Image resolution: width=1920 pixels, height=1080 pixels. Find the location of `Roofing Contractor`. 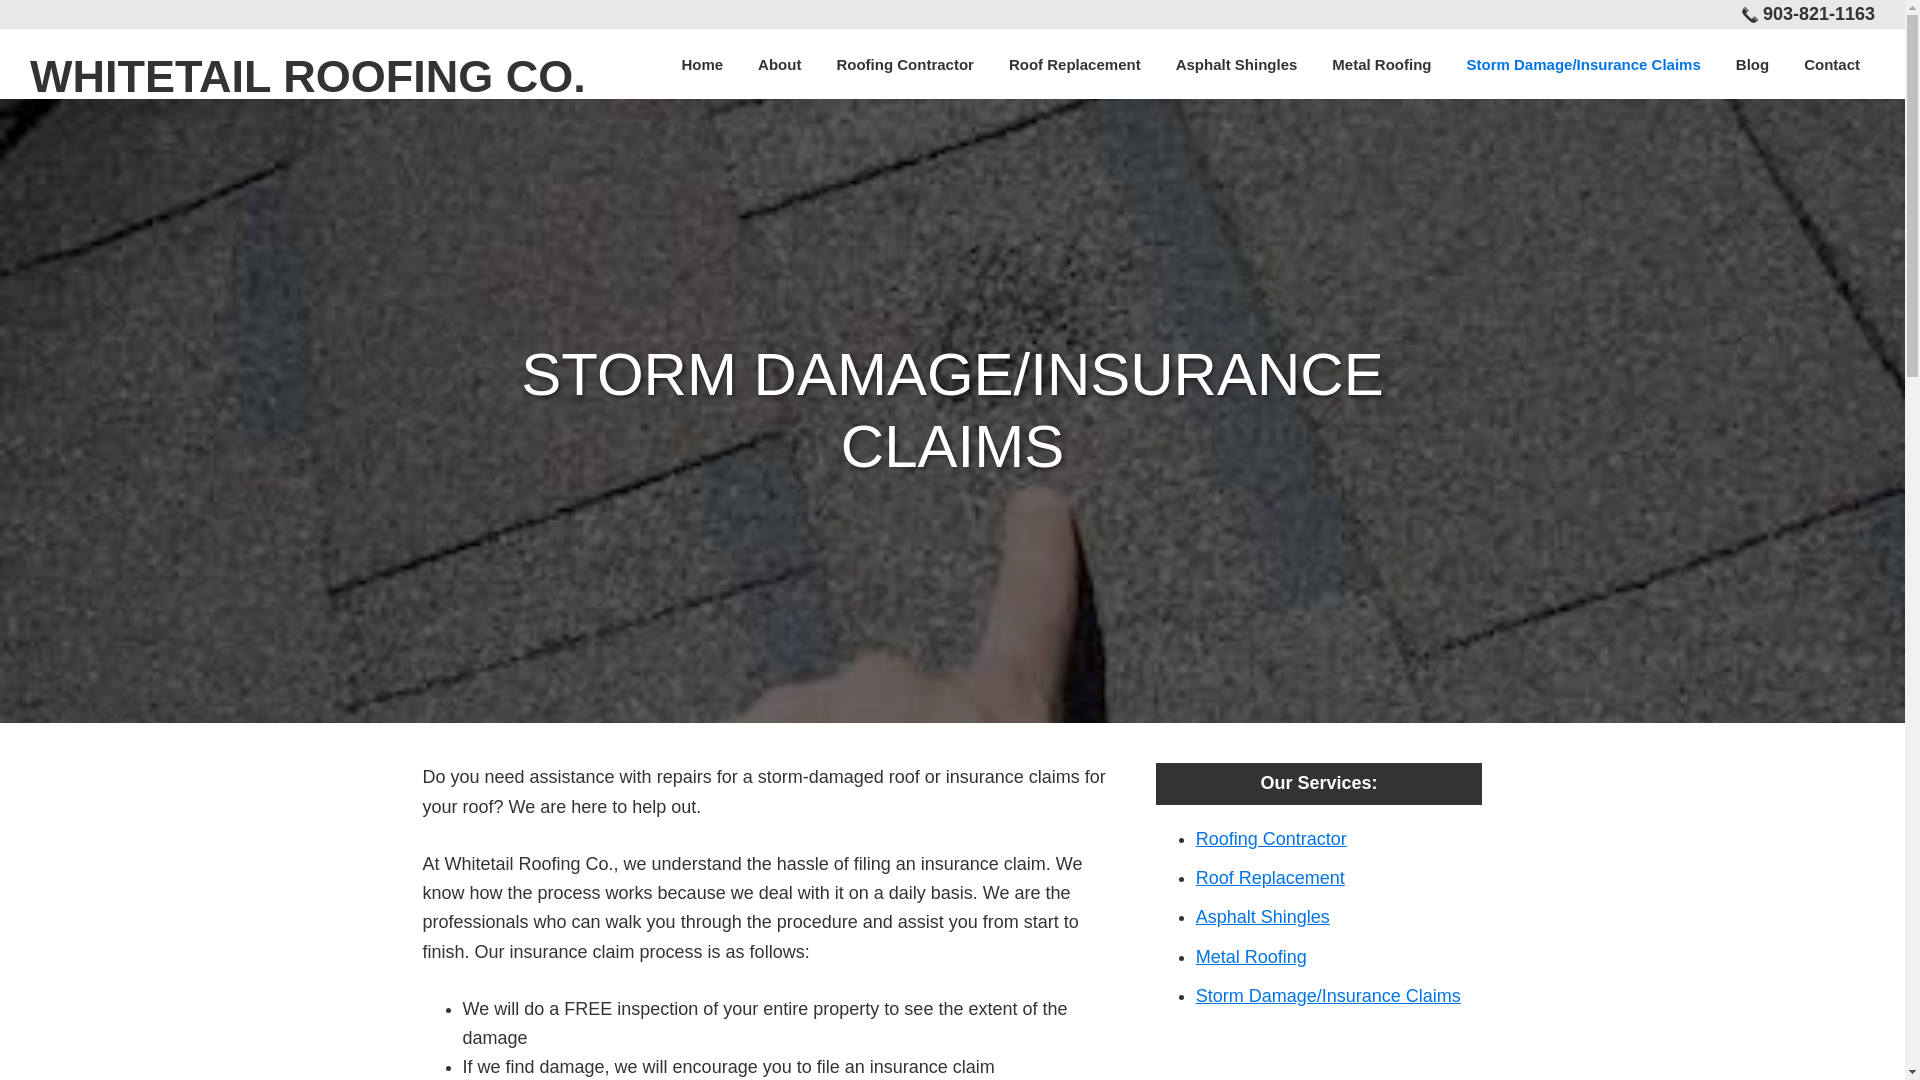

Roofing Contractor is located at coordinates (904, 64).